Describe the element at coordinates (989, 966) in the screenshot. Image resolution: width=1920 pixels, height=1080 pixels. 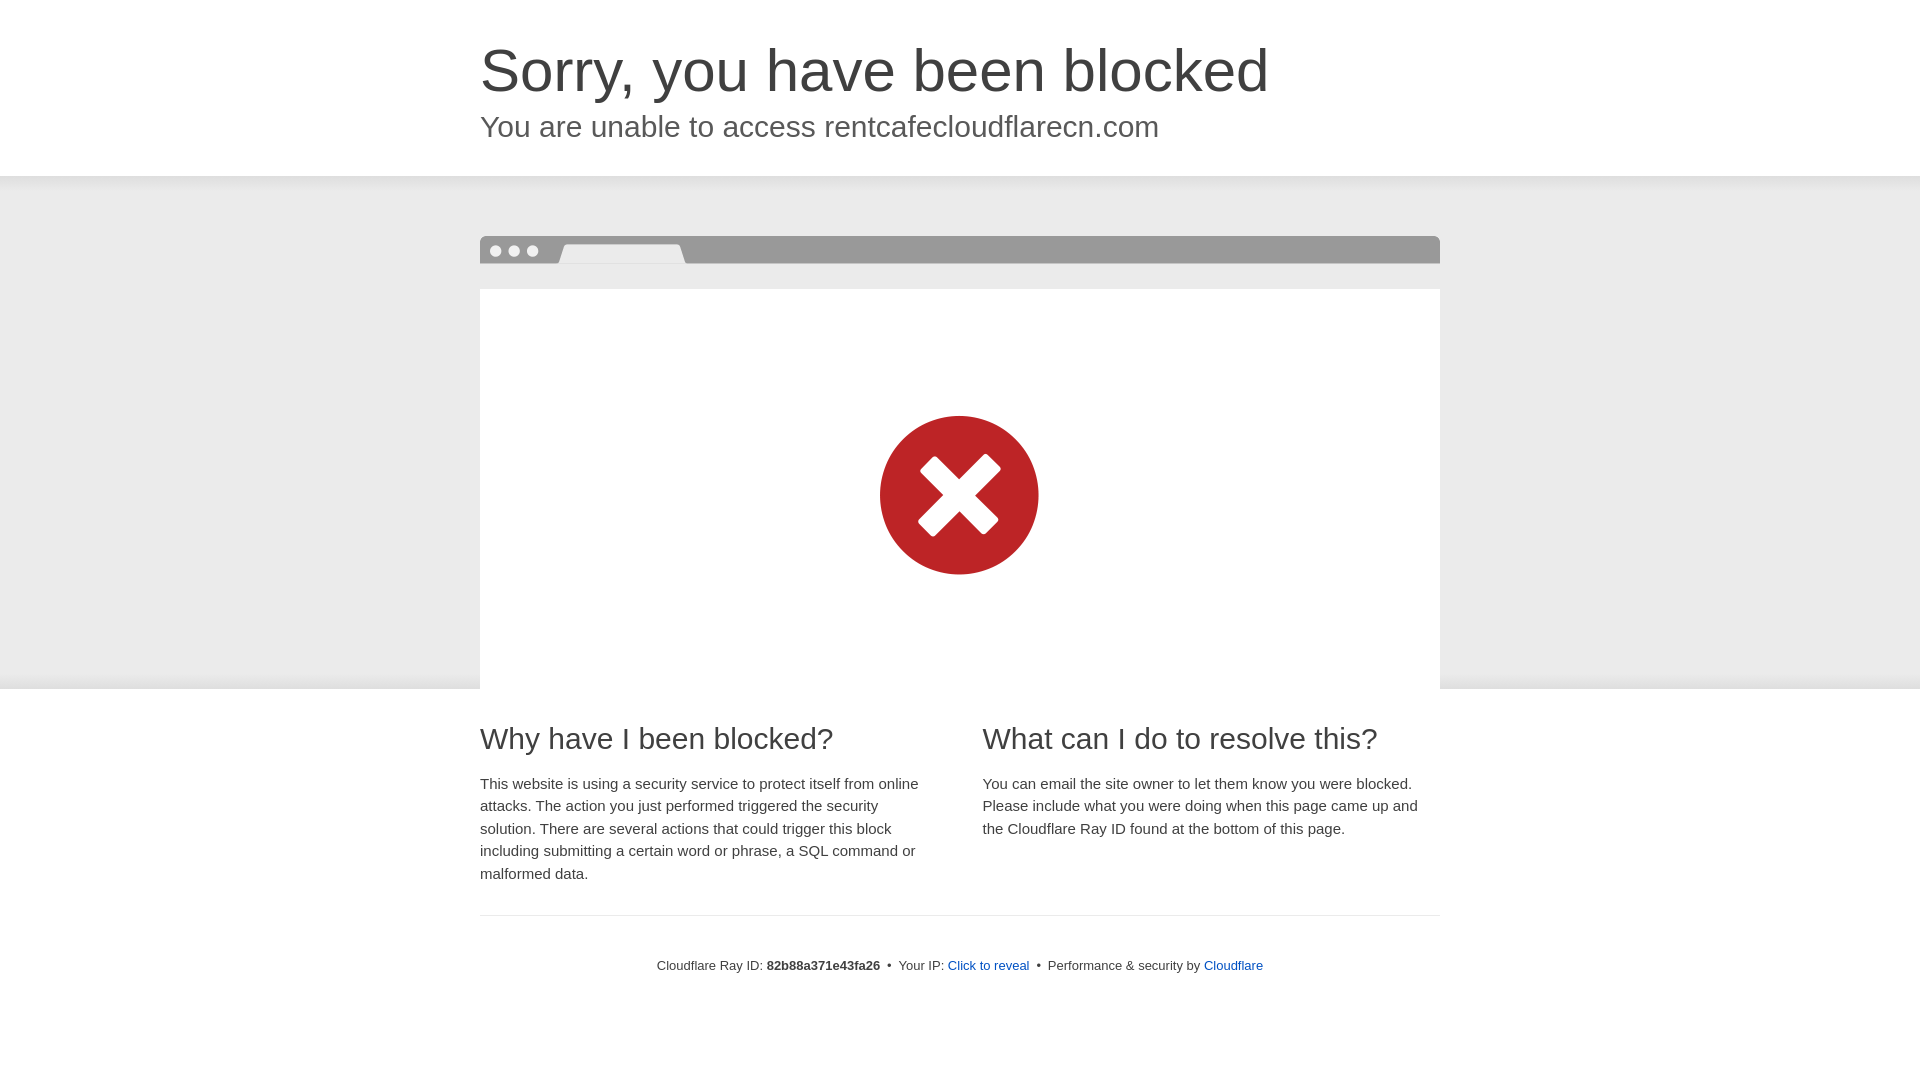
I see `Click to reveal` at that location.